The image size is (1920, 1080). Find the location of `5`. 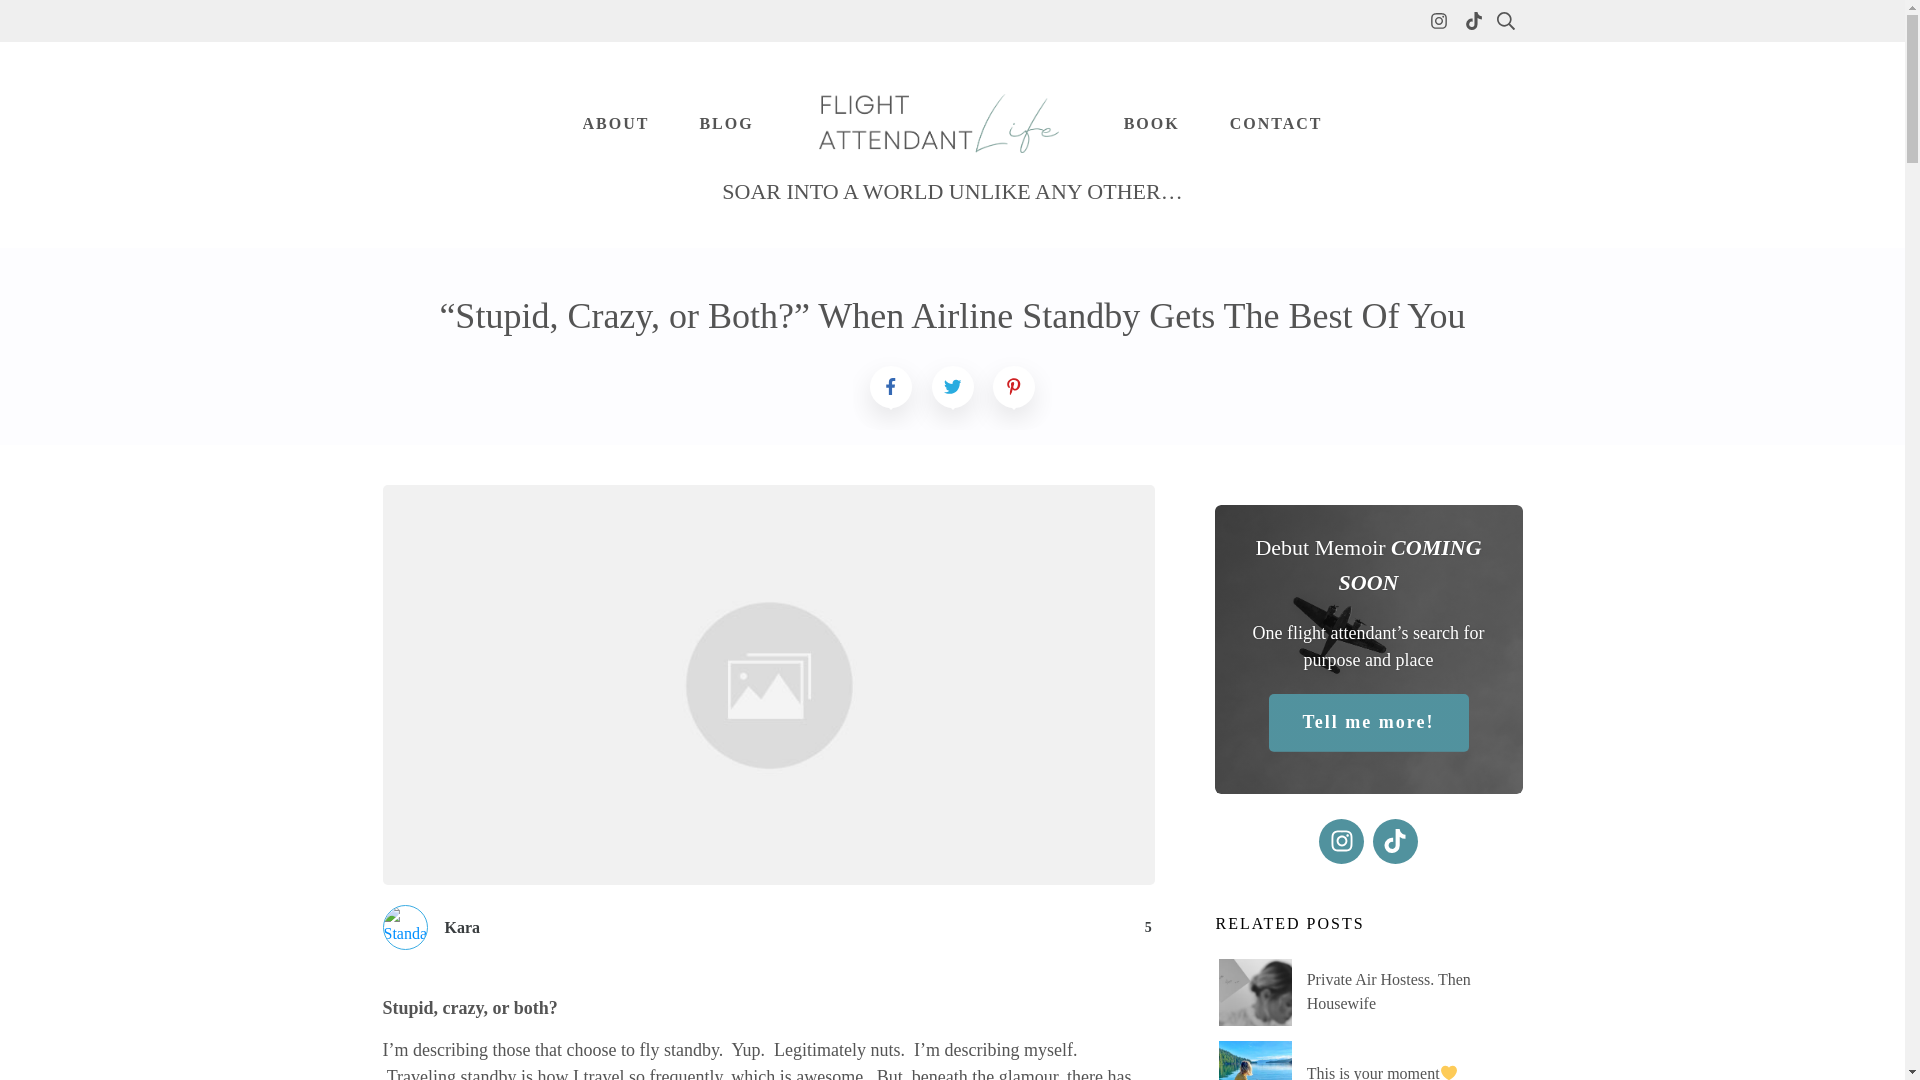

5 is located at coordinates (1076, 927).